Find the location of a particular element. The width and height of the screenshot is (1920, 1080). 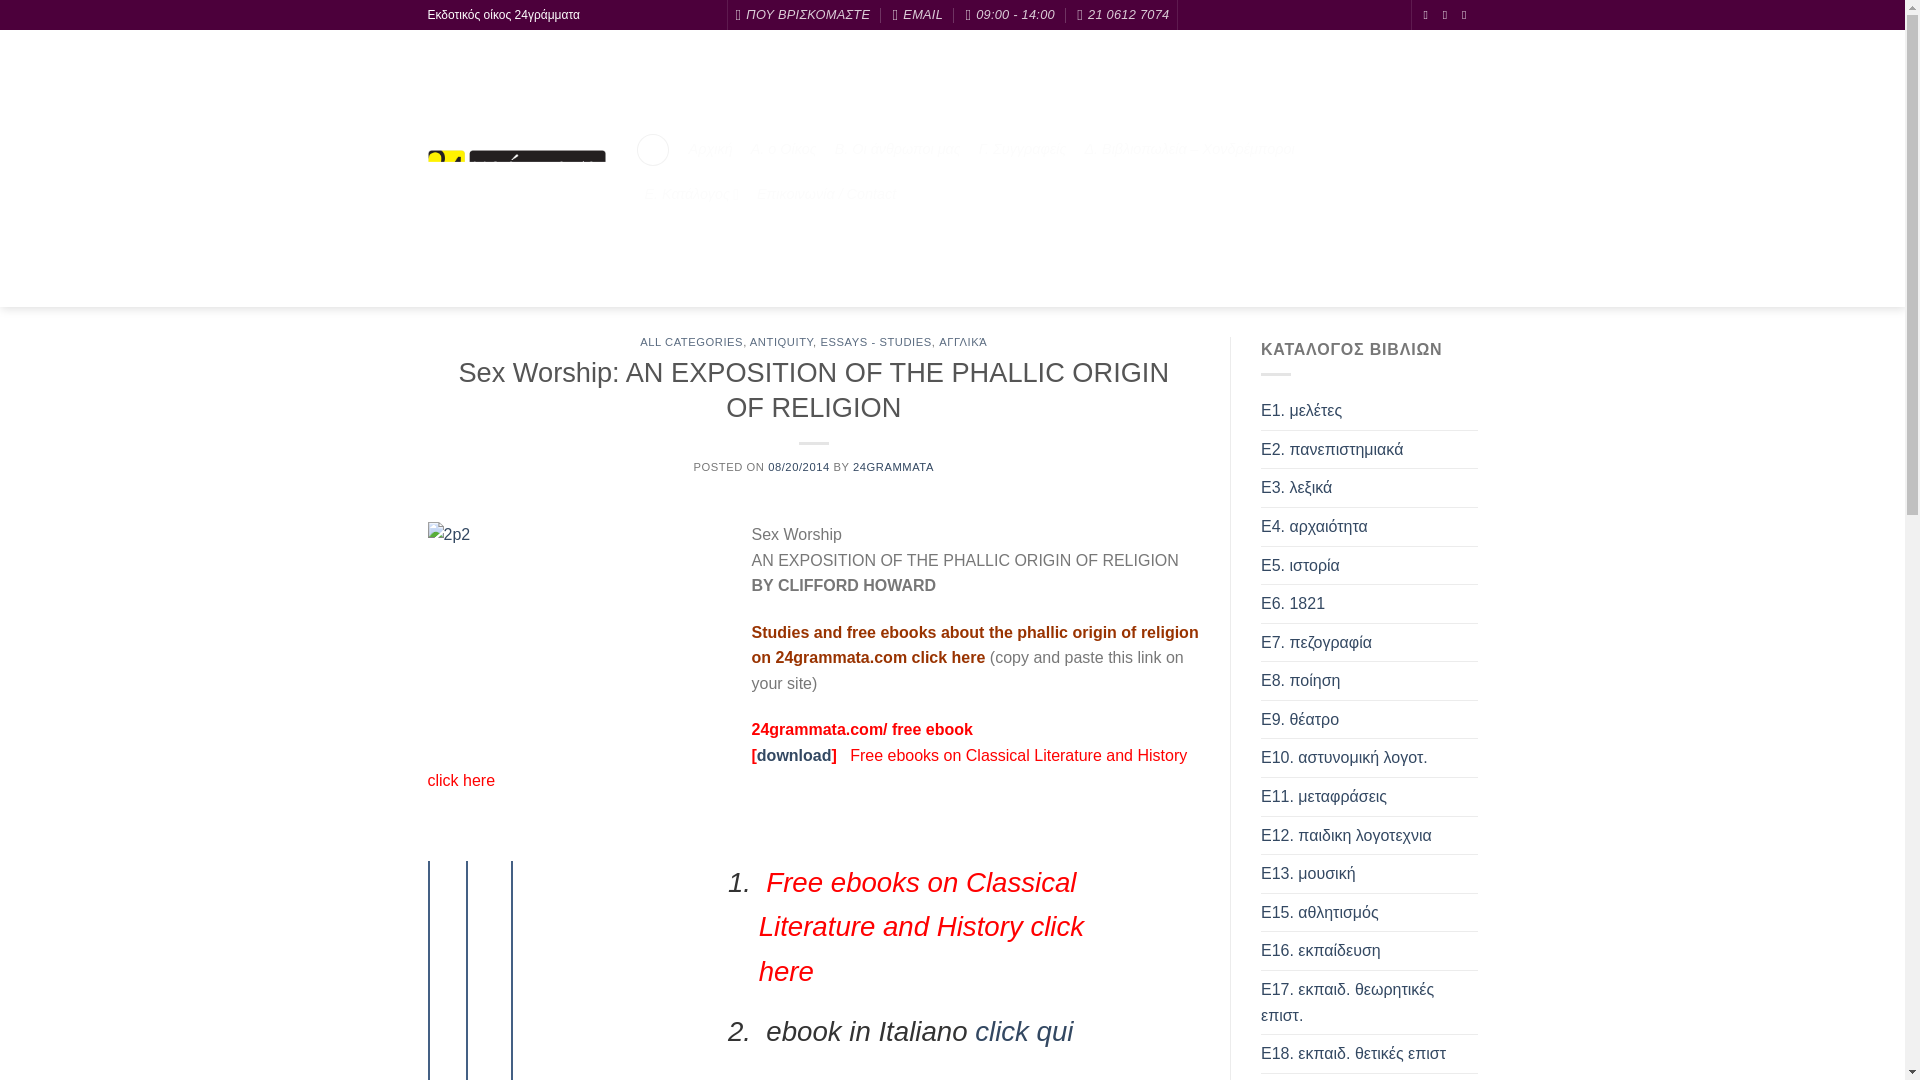

Send us an email is located at coordinates (1468, 14).